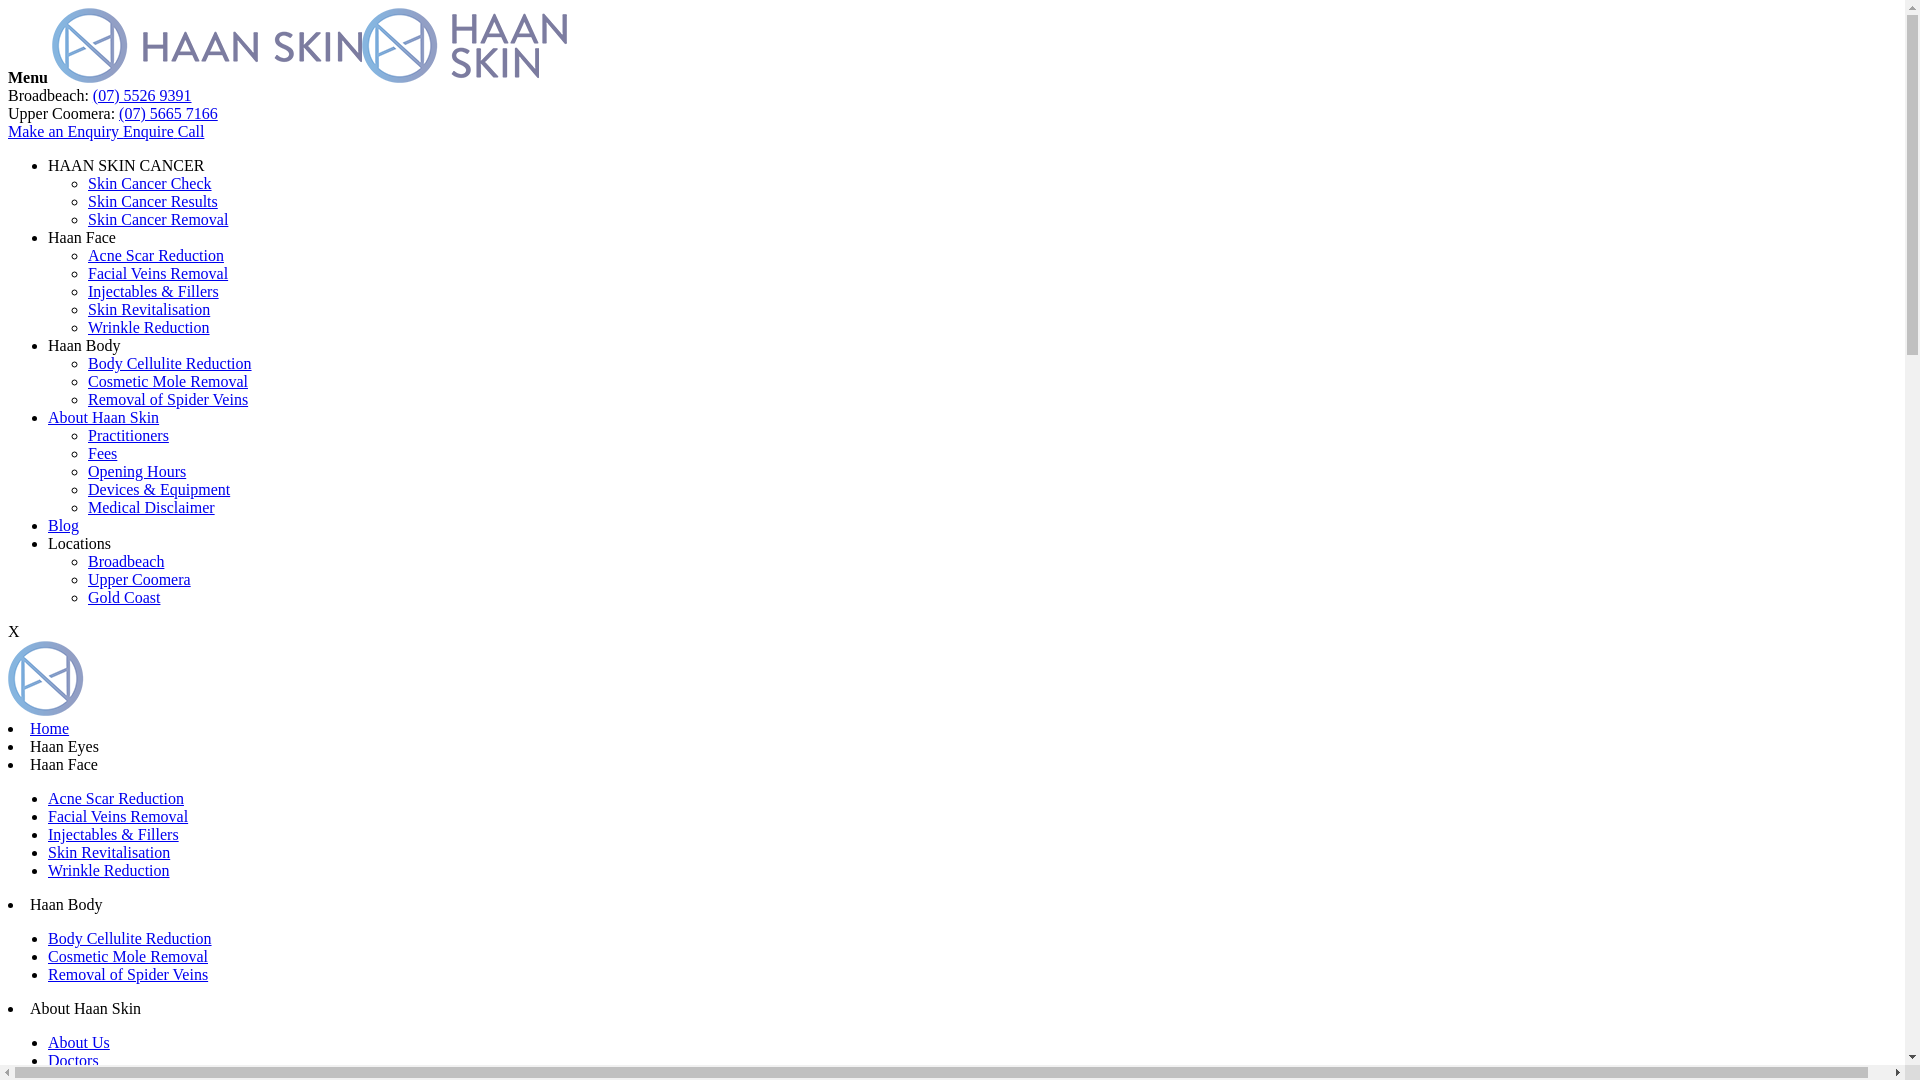  I want to click on Locations, so click(80, 544).